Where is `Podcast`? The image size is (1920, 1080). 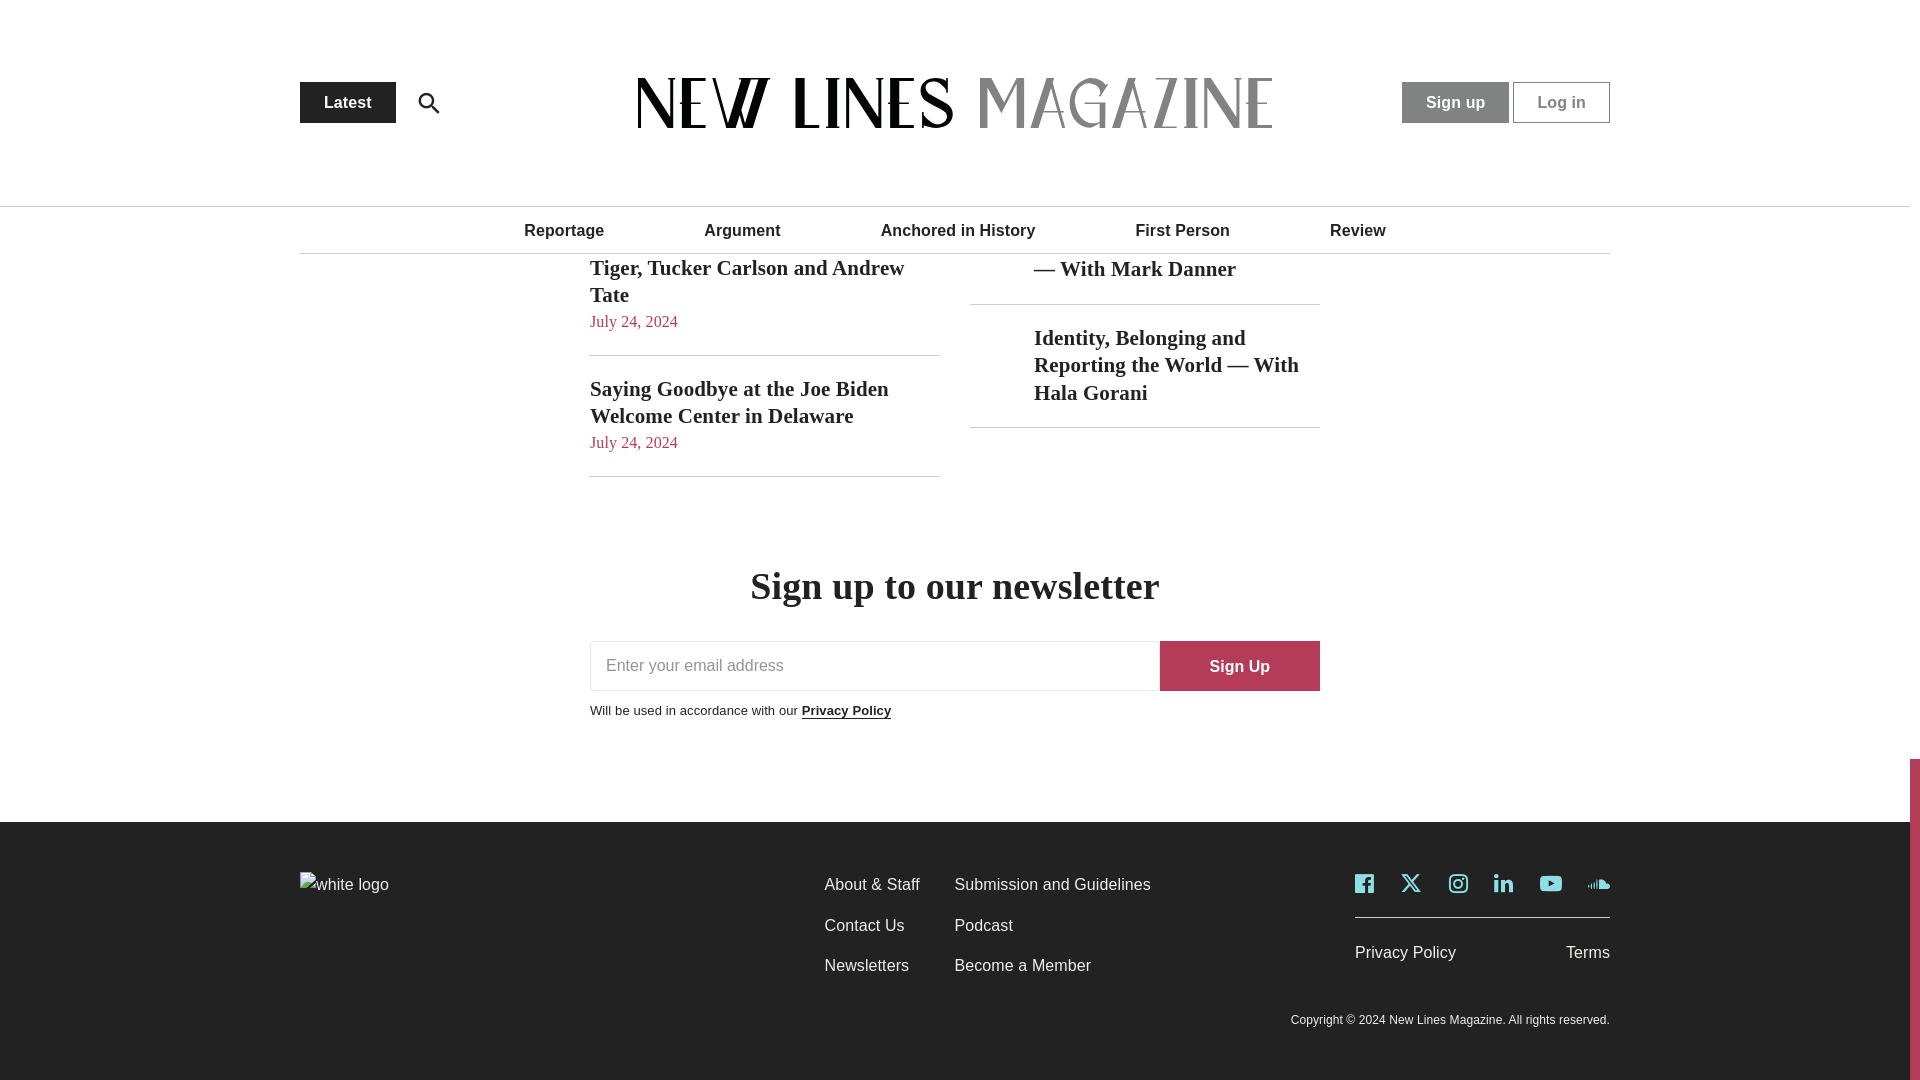
Podcast is located at coordinates (984, 925).